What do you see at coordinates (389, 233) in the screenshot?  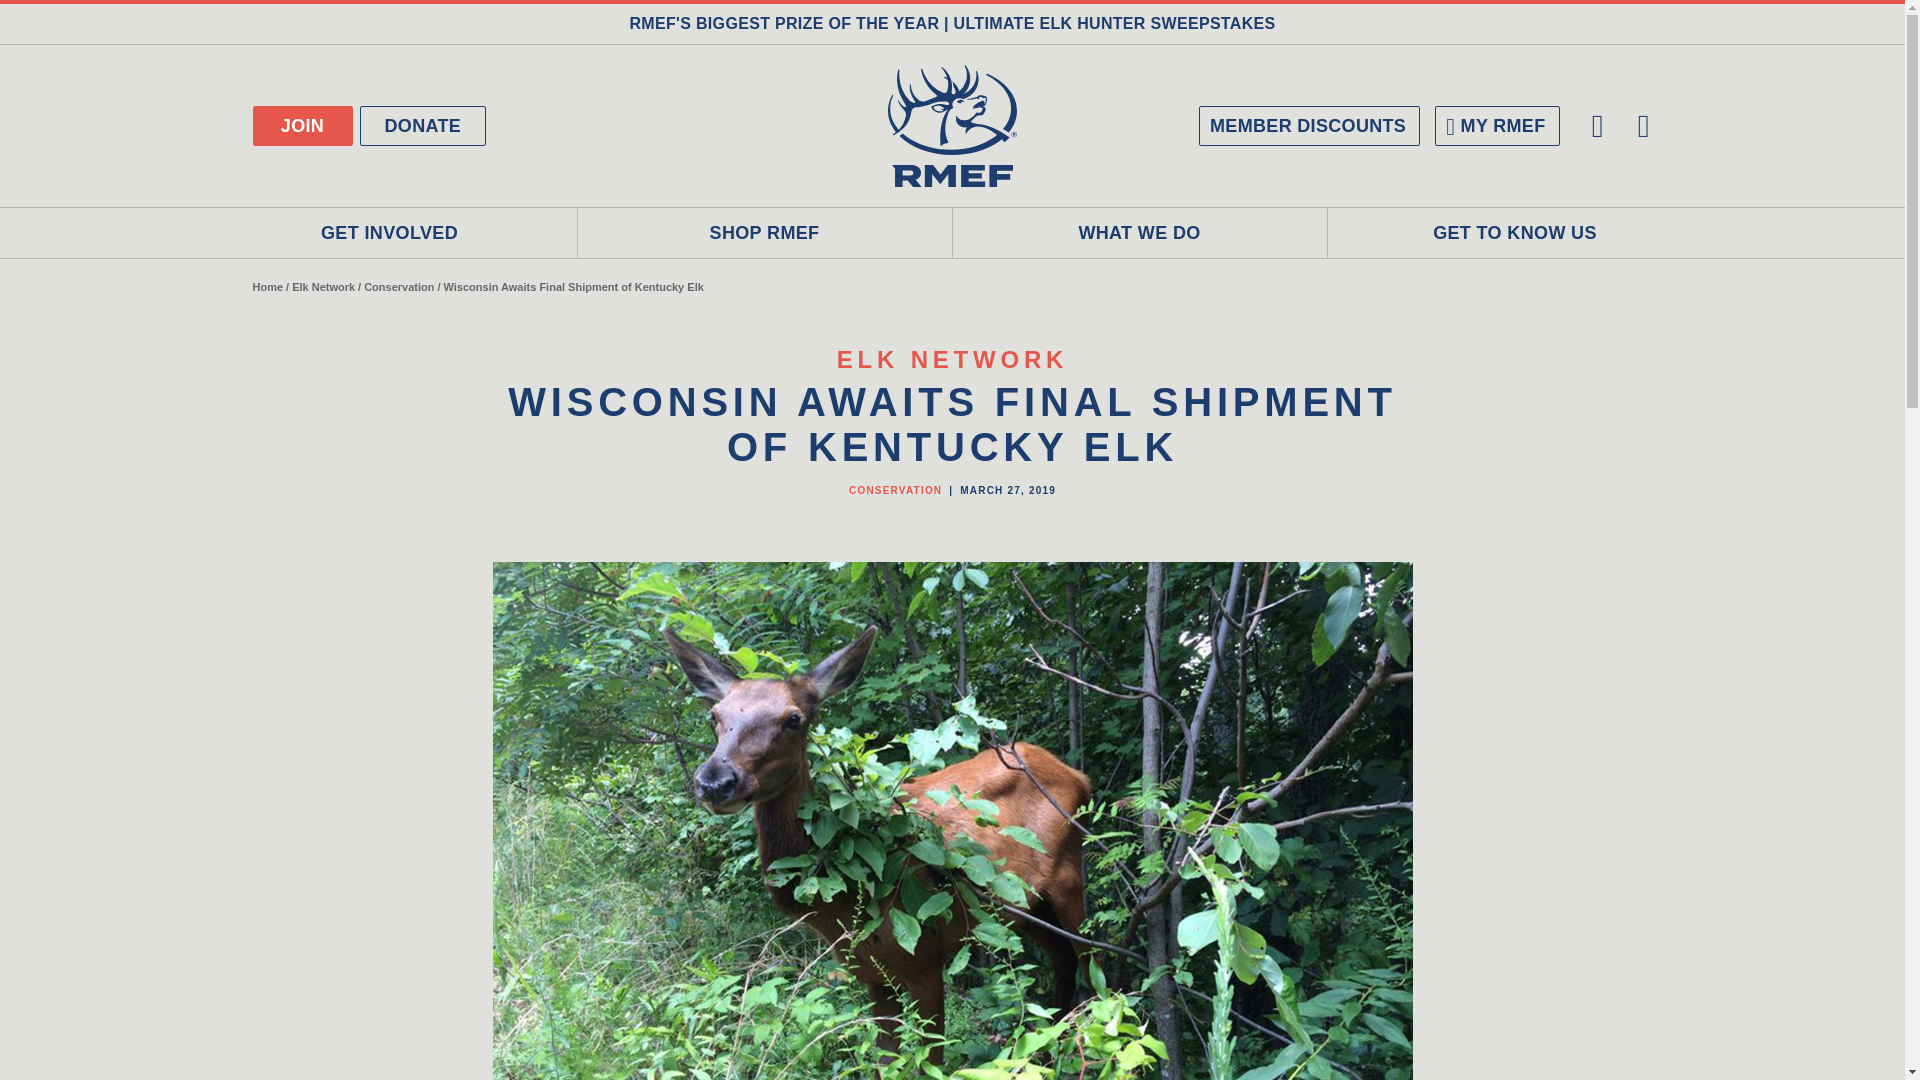 I see `GET INVOLVED` at bounding box center [389, 233].